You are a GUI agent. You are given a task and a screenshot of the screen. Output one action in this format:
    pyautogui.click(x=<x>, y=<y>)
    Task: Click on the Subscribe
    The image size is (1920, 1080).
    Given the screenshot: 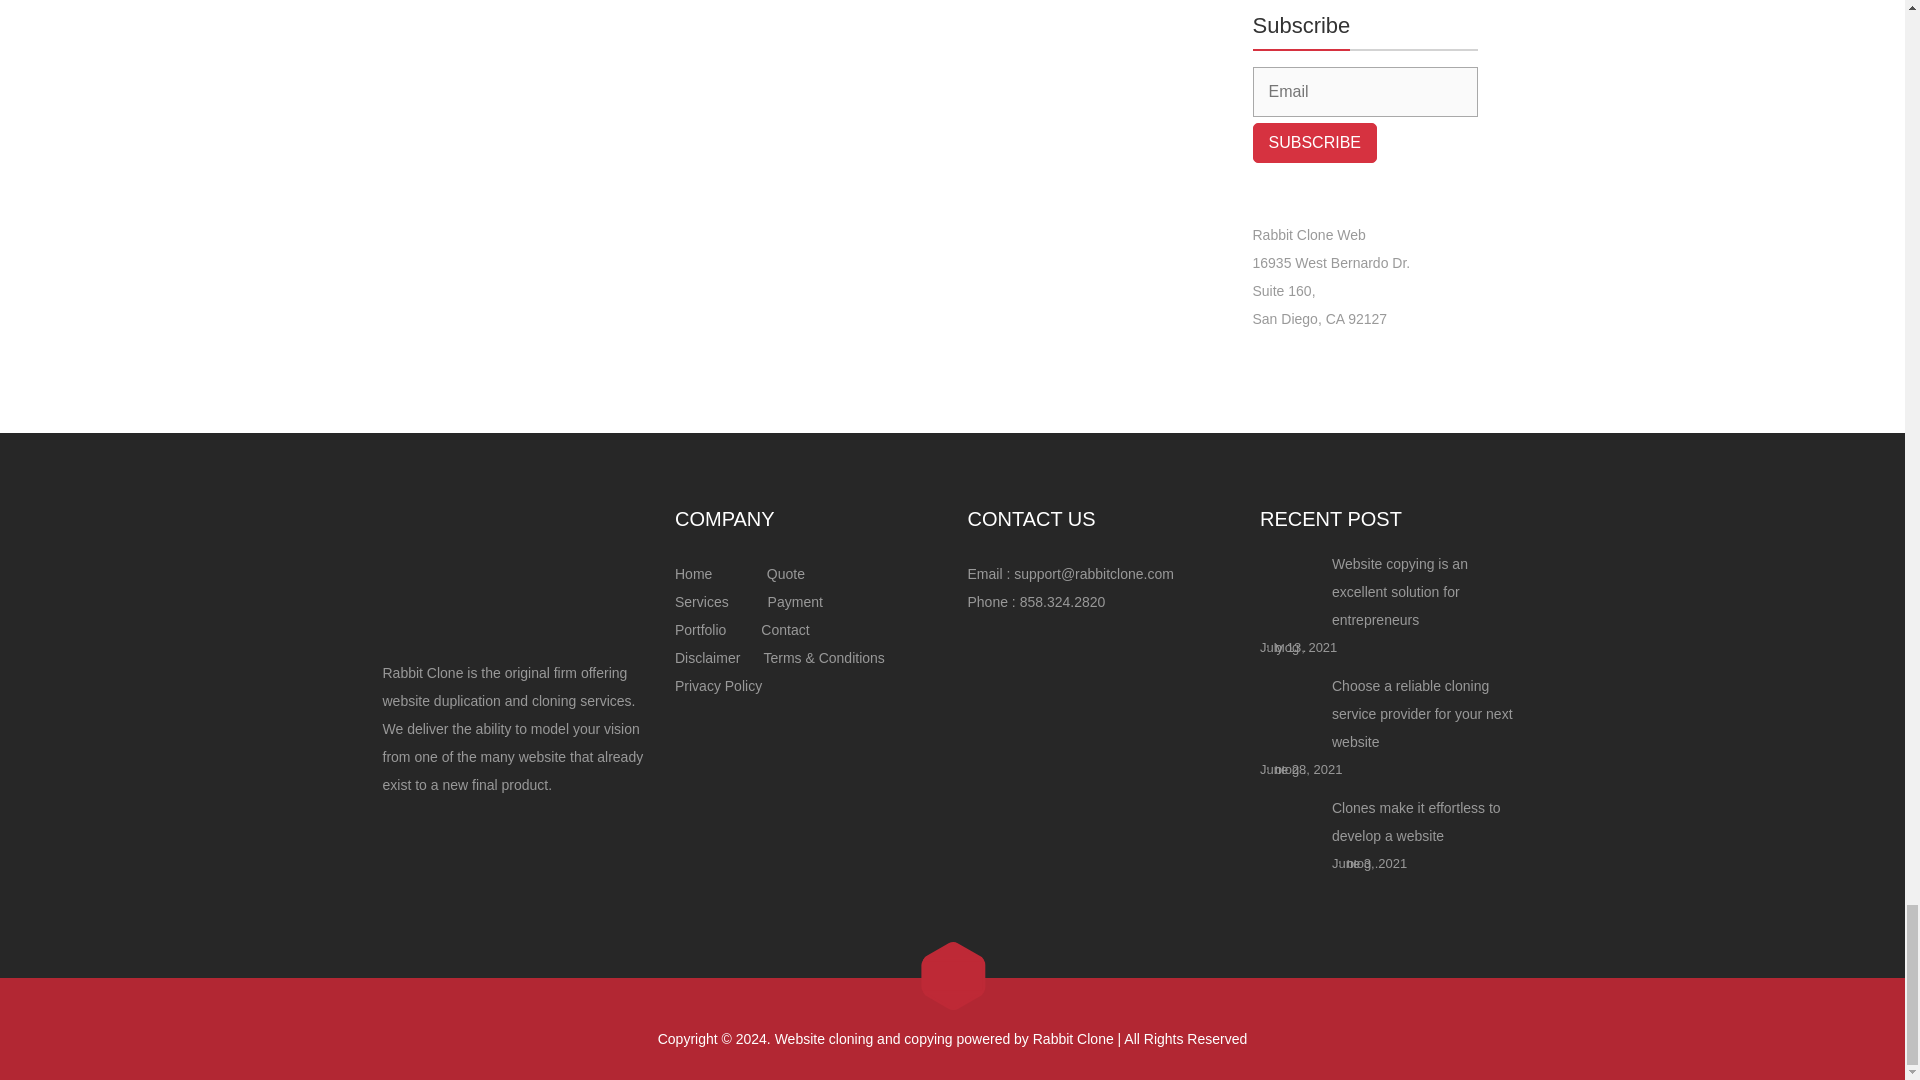 What is the action you would take?
    pyautogui.click(x=1314, y=143)
    